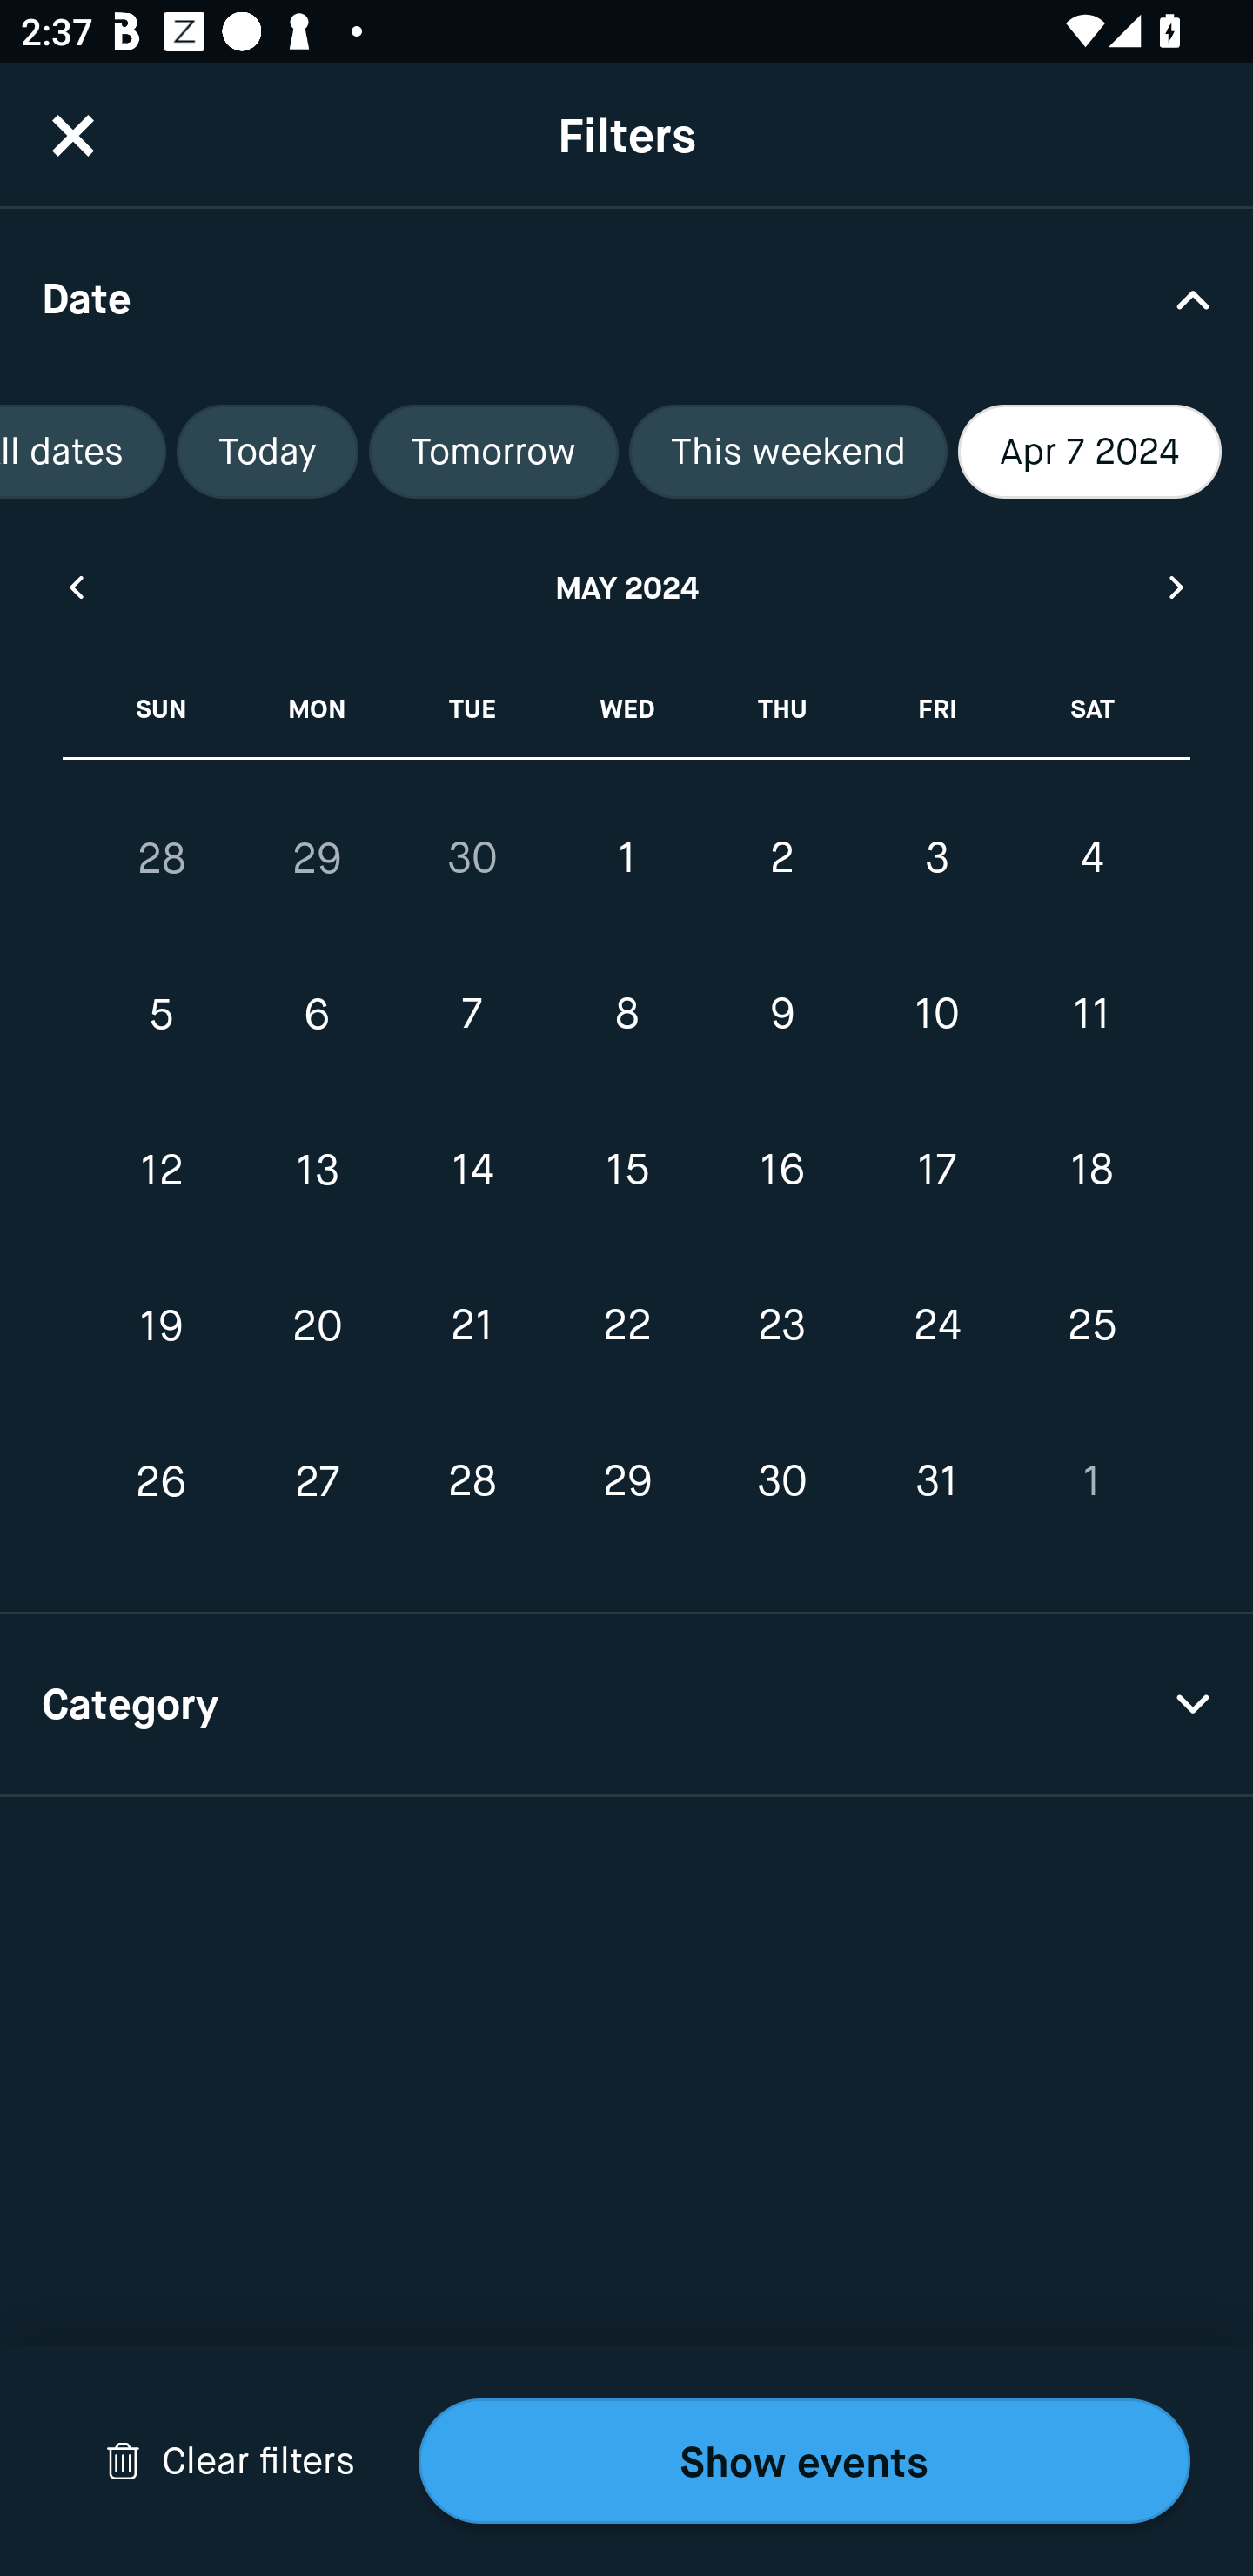 This screenshot has height=2576, width=1253. Describe the element at coordinates (162, 1170) in the screenshot. I see `12` at that location.